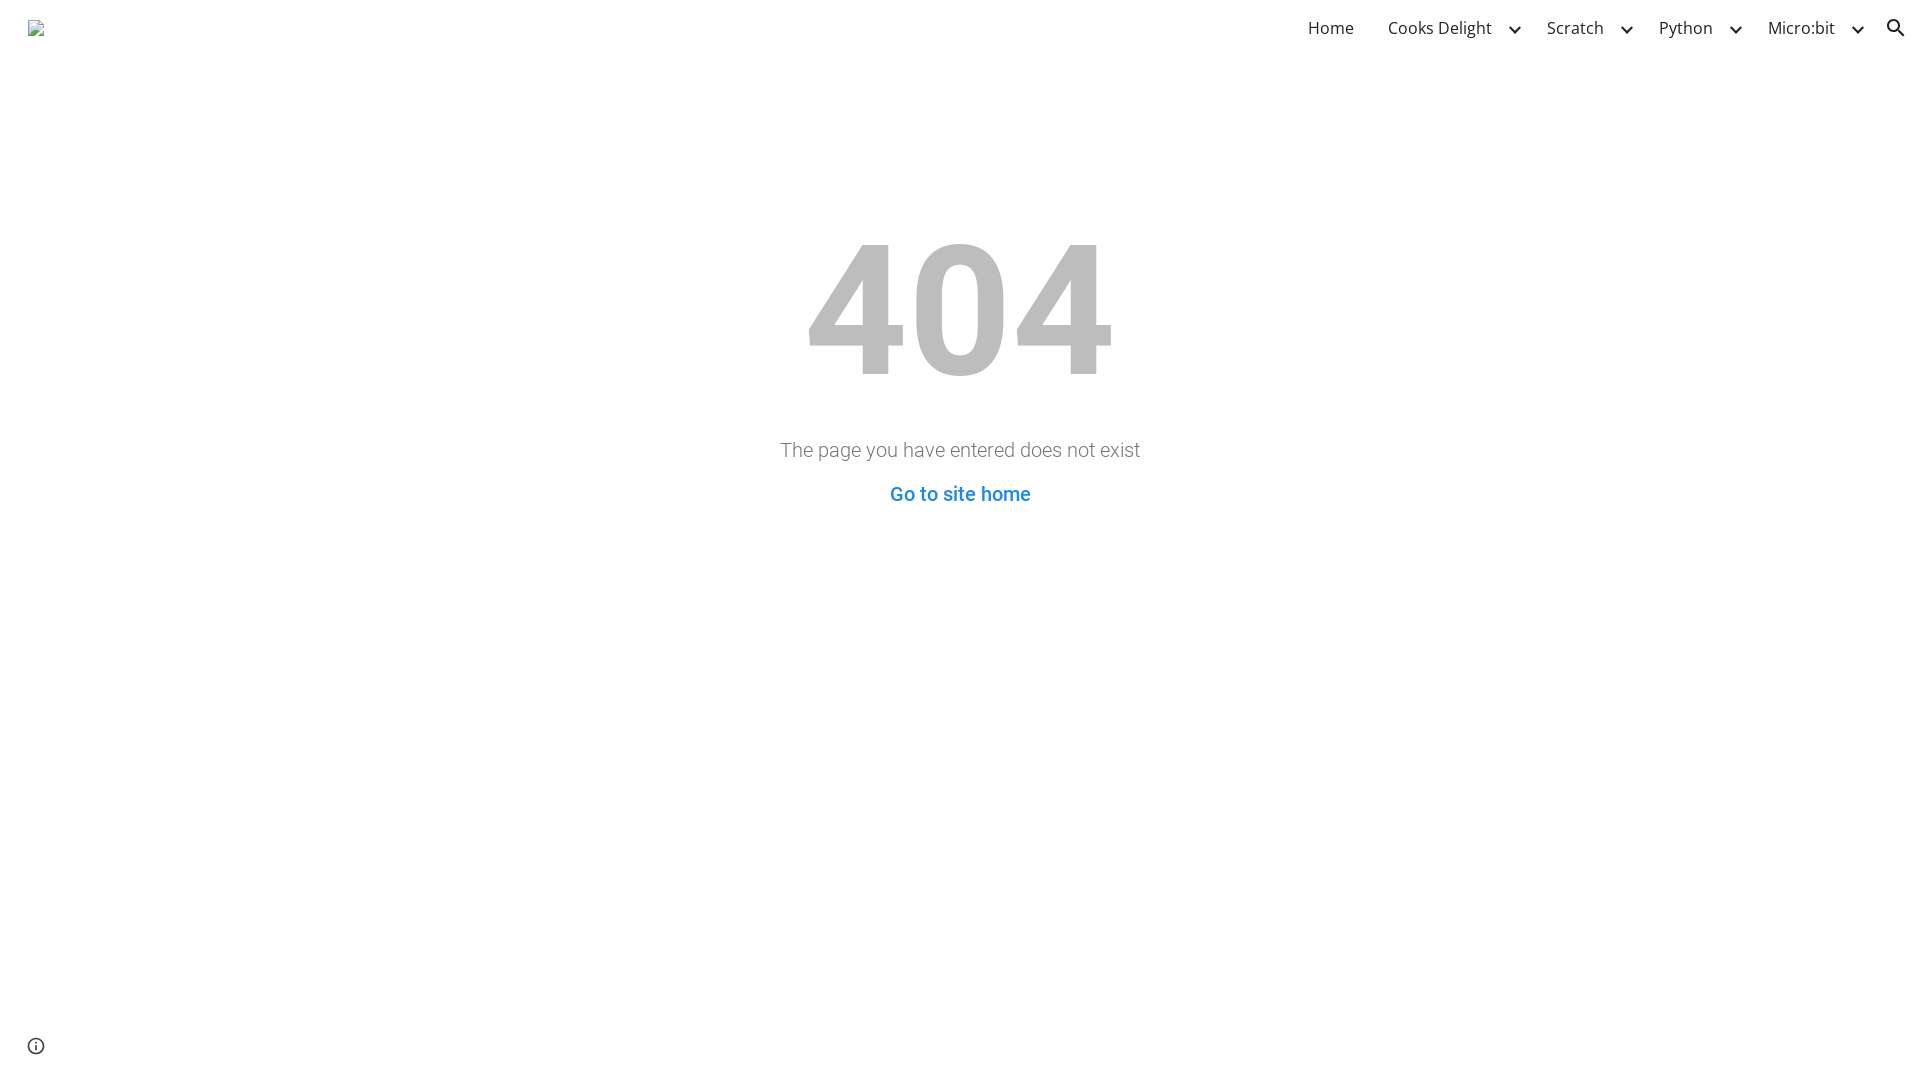 The width and height of the screenshot is (1920, 1080). I want to click on Expand/Collapse, so click(1735, 28).